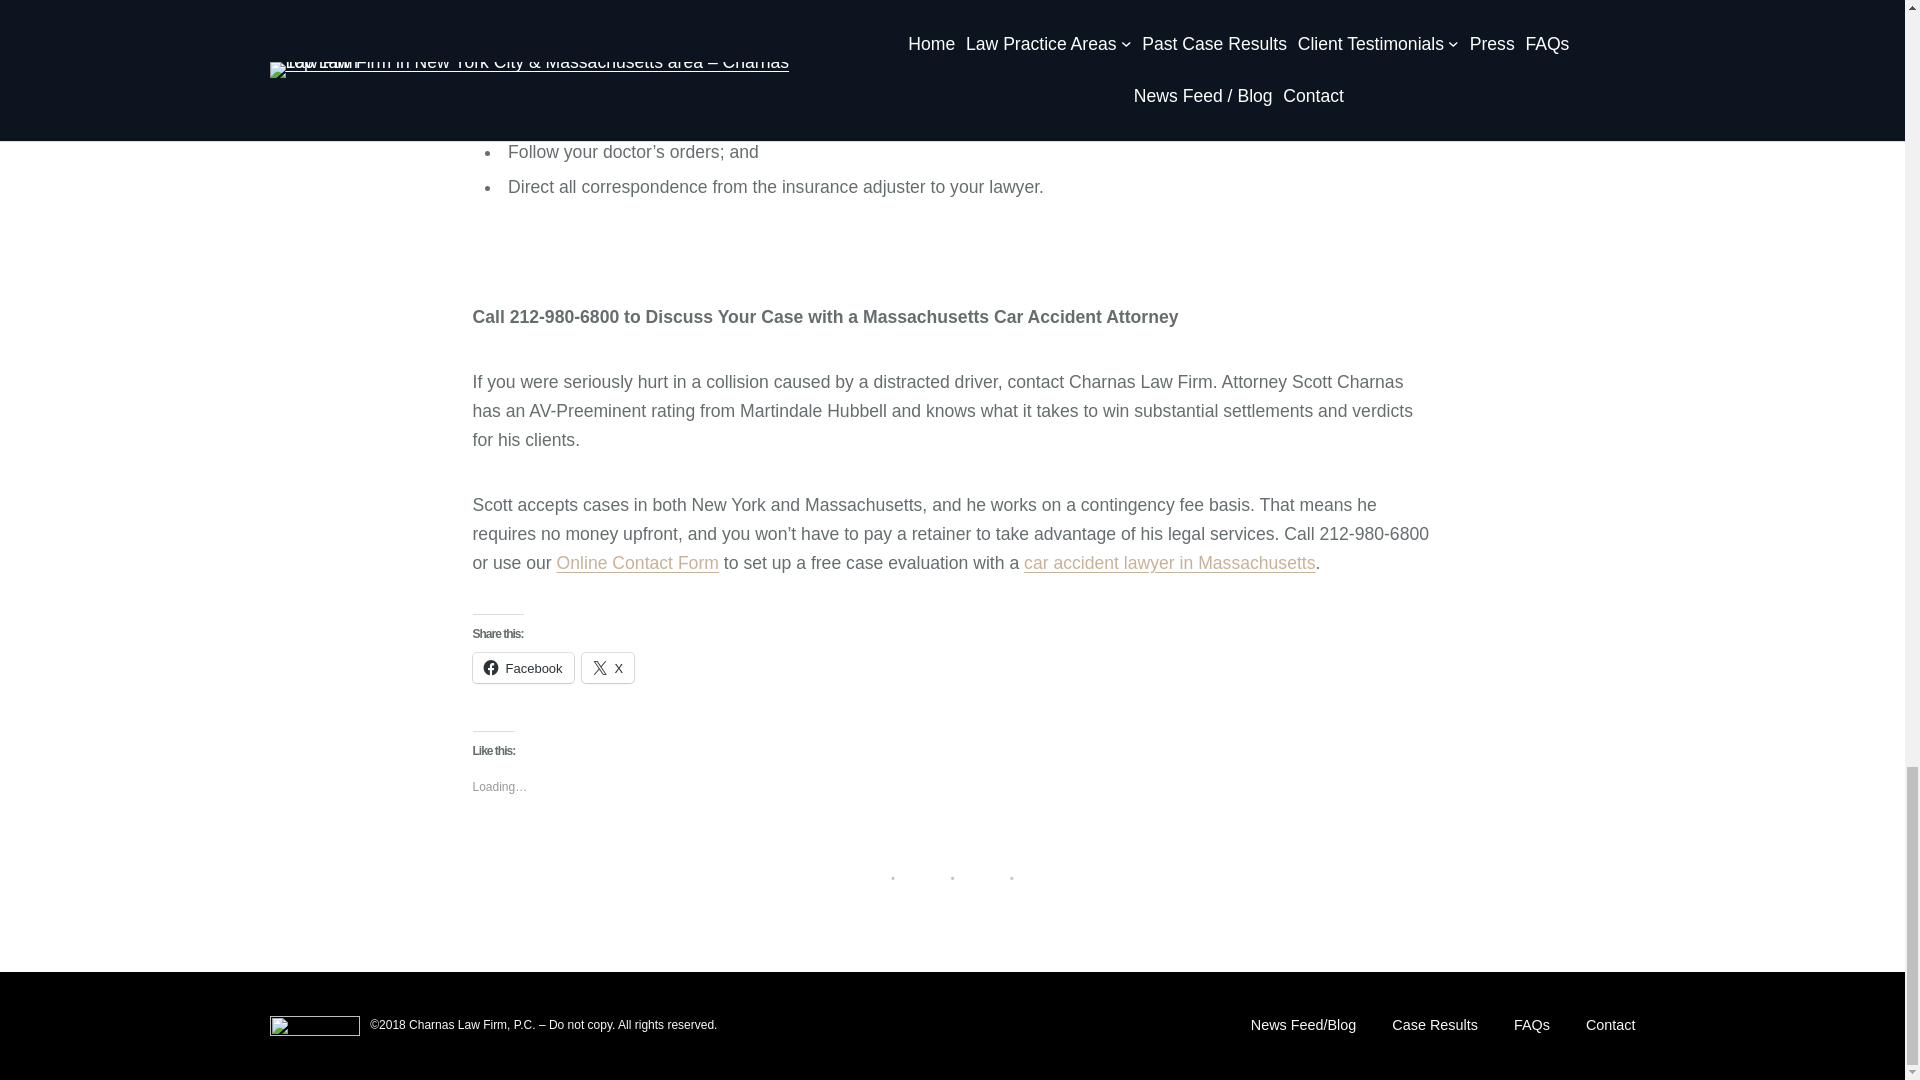 This screenshot has height=1080, width=1920. Describe the element at coordinates (608, 668) in the screenshot. I see `Click to share on X` at that location.